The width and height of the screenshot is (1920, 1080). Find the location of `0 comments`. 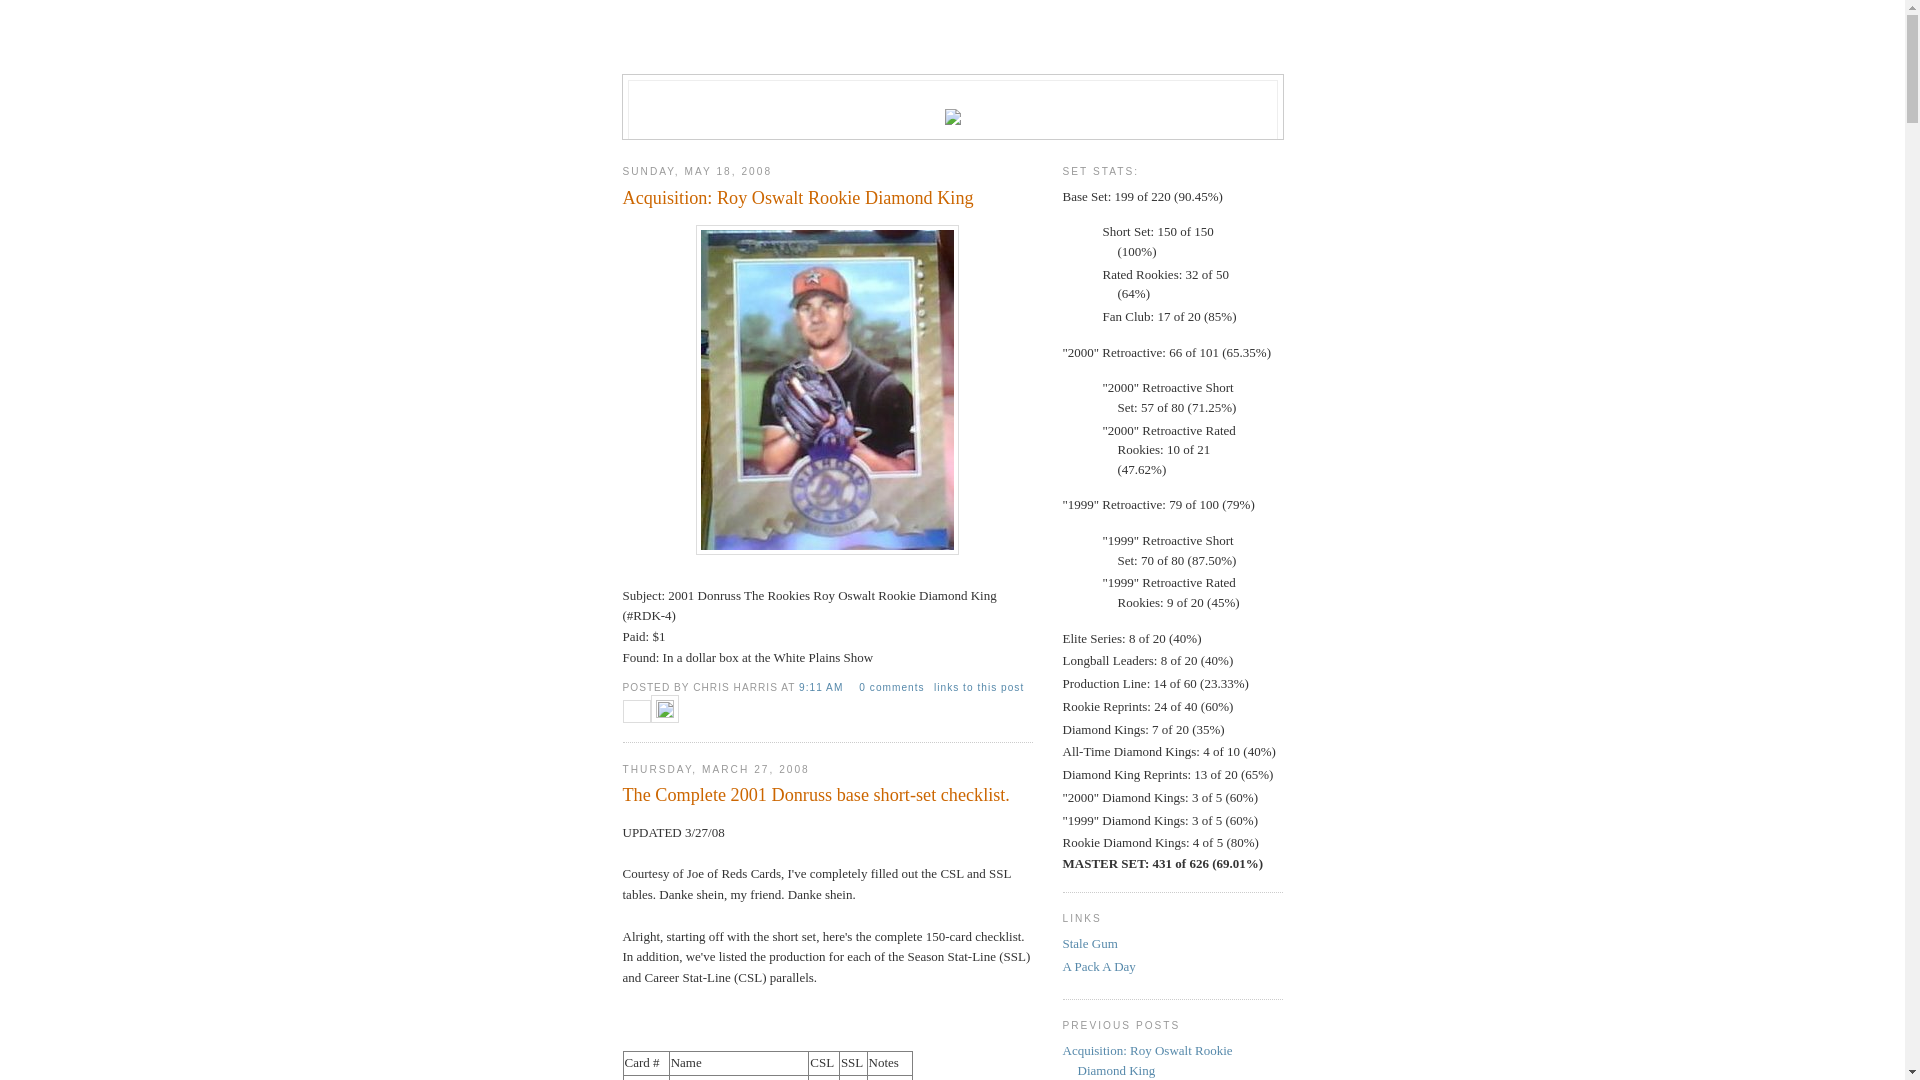

0 comments is located at coordinates (892, 688).